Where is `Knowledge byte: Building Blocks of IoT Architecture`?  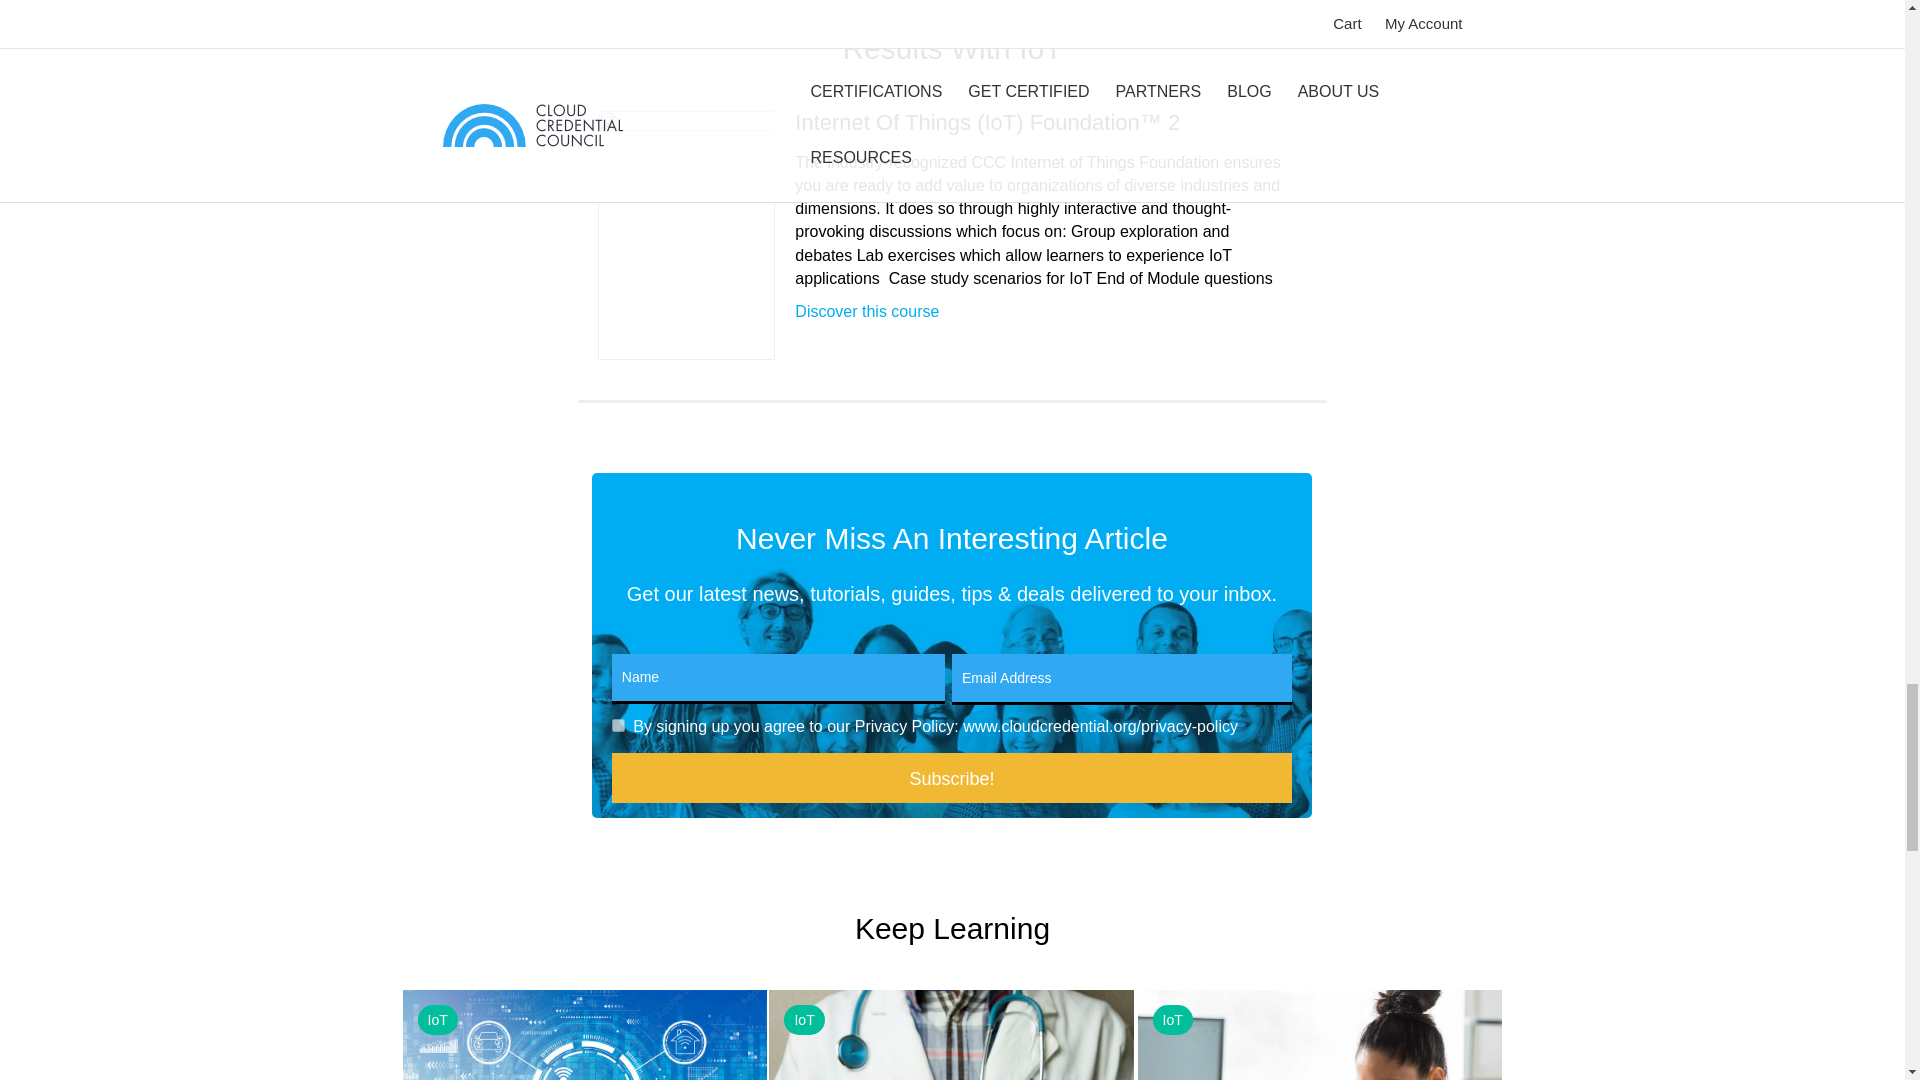 Knowledge byte: Building Blocks of IoT Architecture is located at coordinates (584, 1035).